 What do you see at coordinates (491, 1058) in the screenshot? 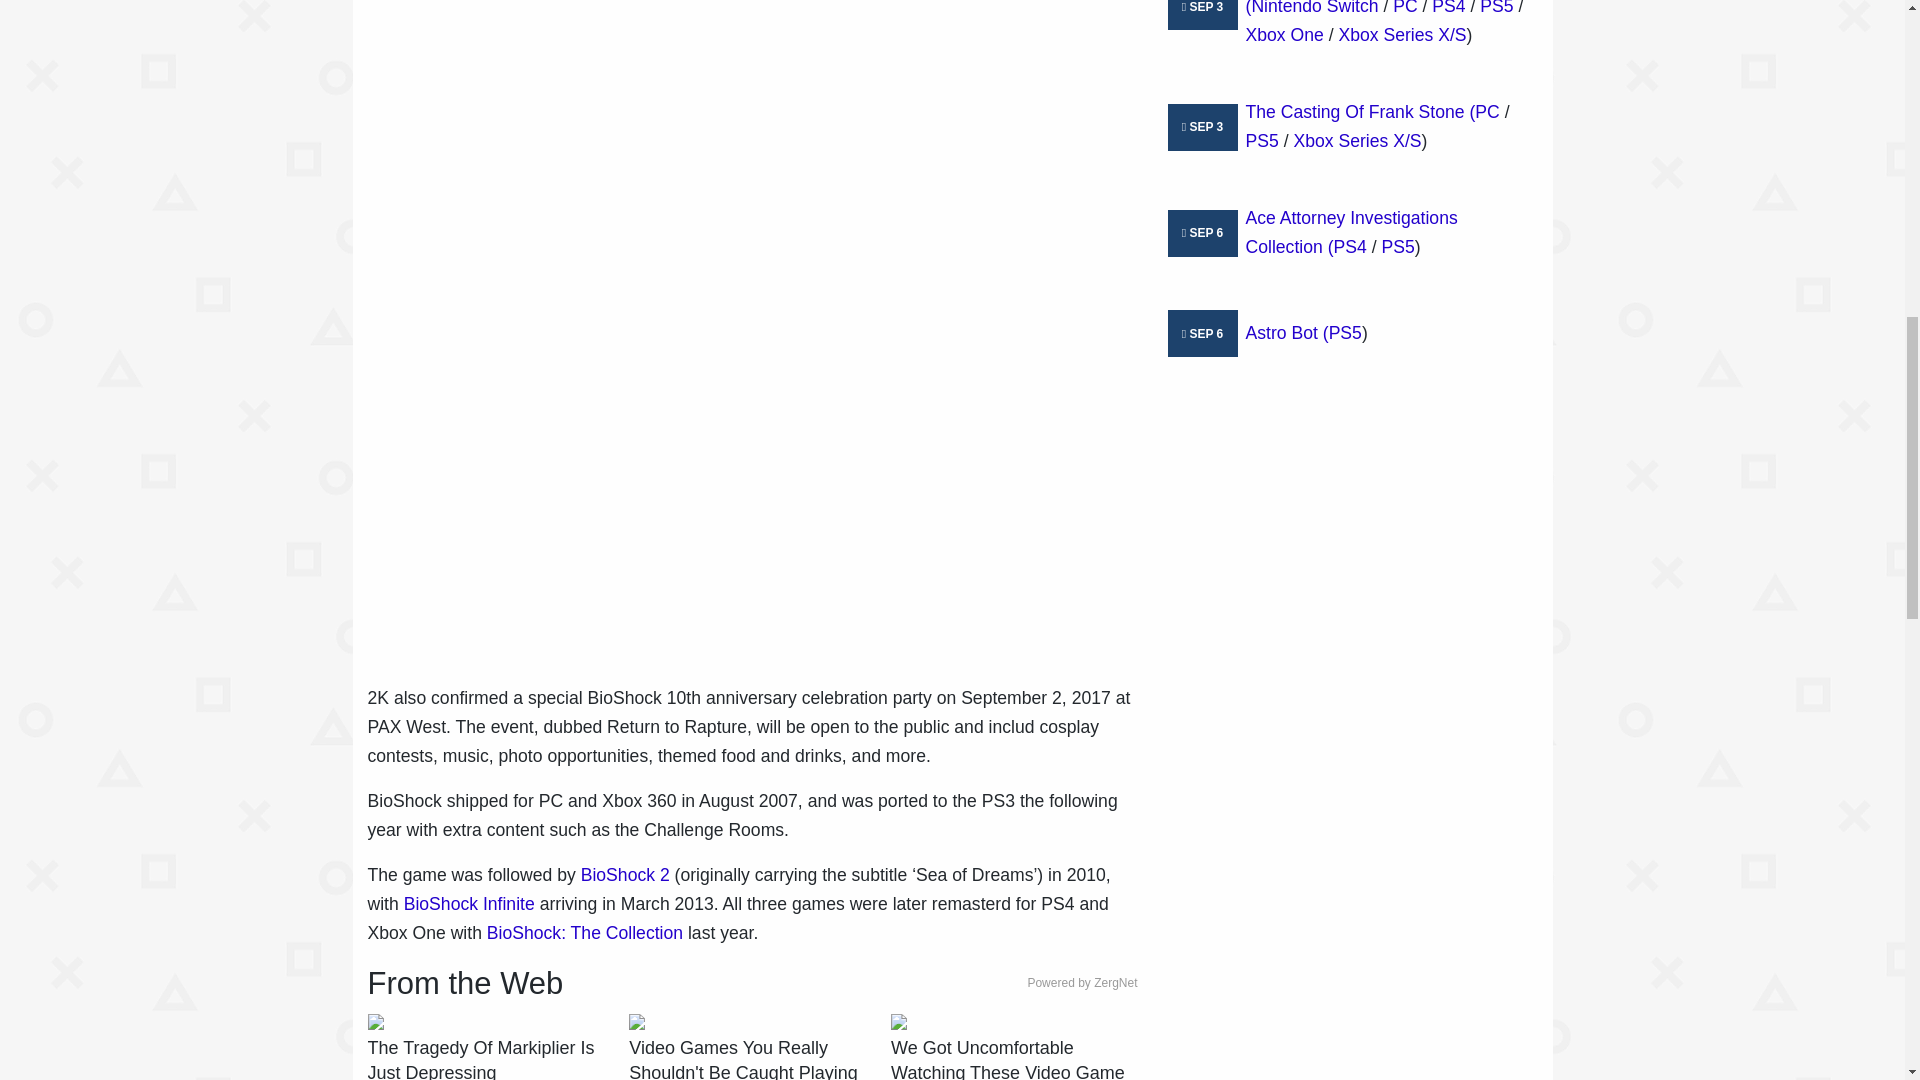
I see `The Tragedy Of Markiplier Is Just Depressing` at bounding box center [491, 1058].